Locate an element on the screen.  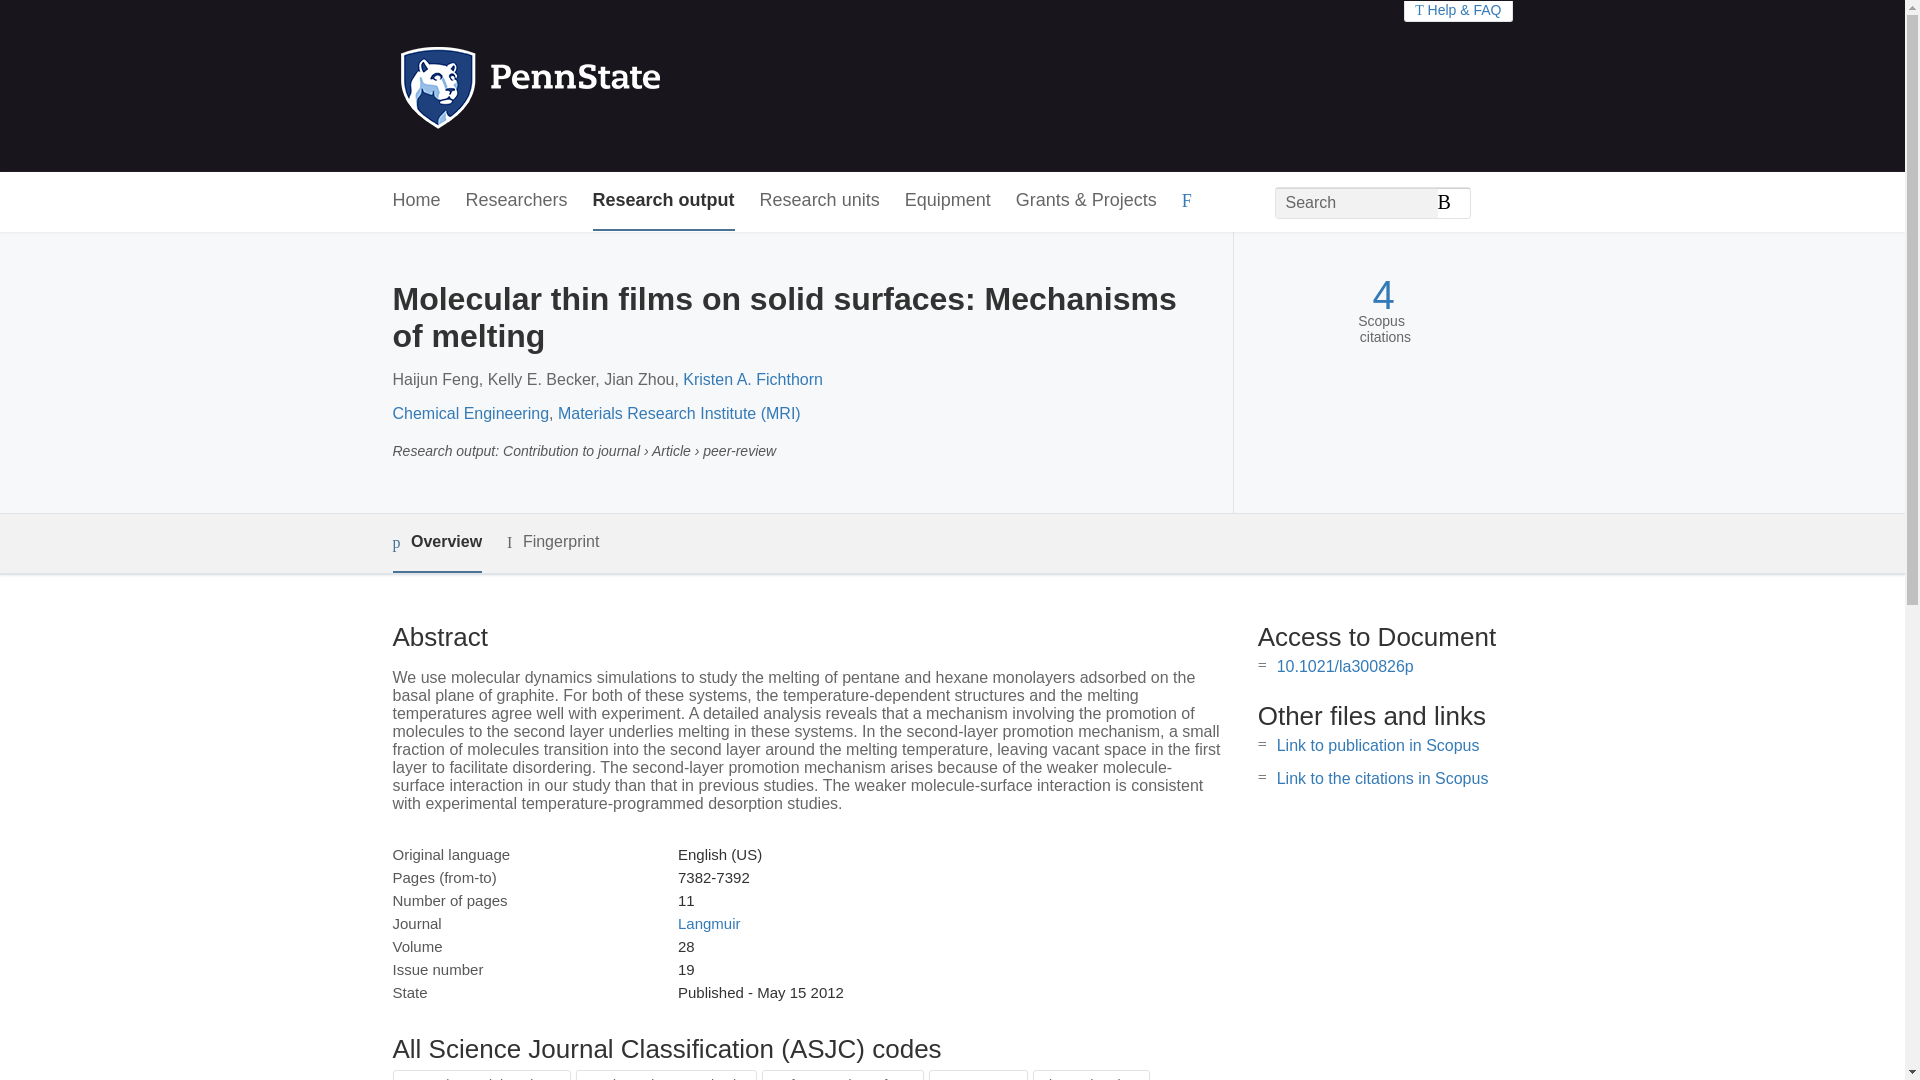
Research units is located at coordinates (820, 201).